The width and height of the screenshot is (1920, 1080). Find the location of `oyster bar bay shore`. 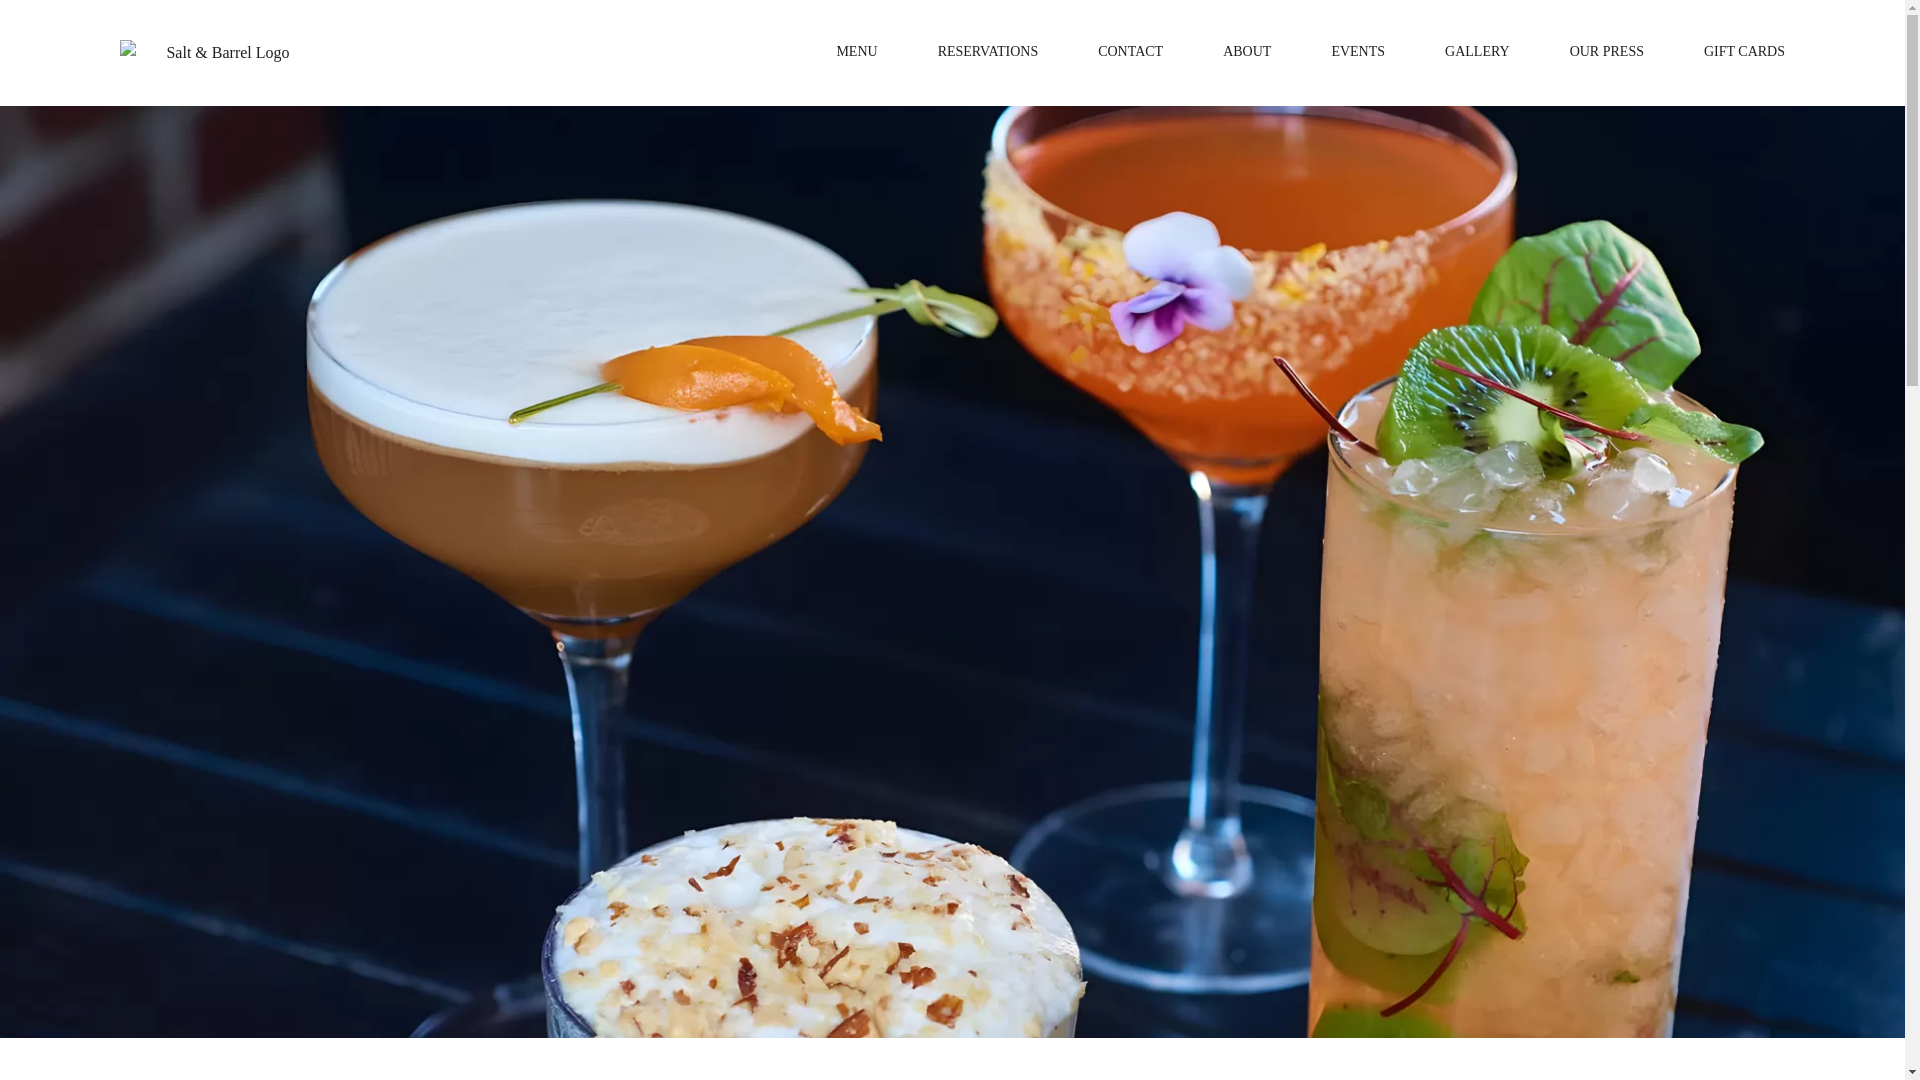

oyster bar bay shore is located at coordinates (220, 52).